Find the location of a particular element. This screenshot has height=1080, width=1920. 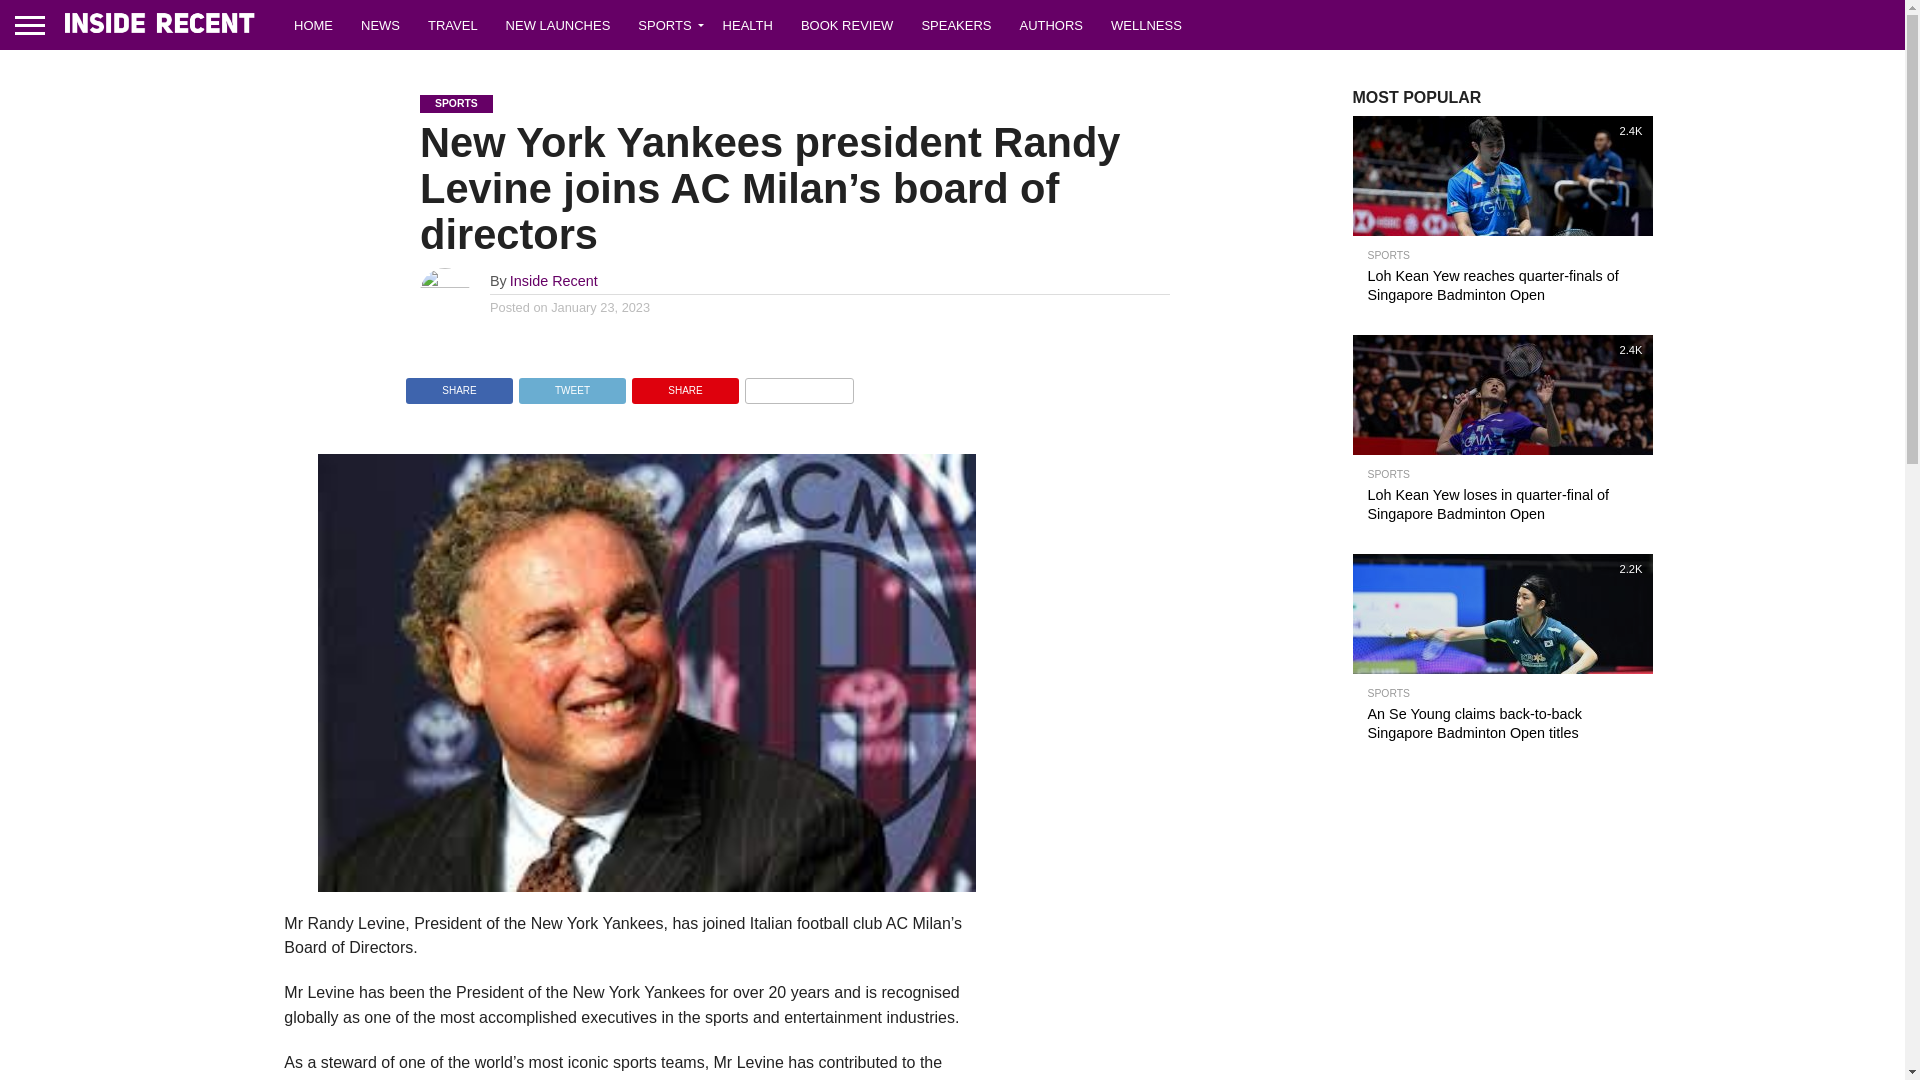

TWEET is located at coordinates (572, 385).